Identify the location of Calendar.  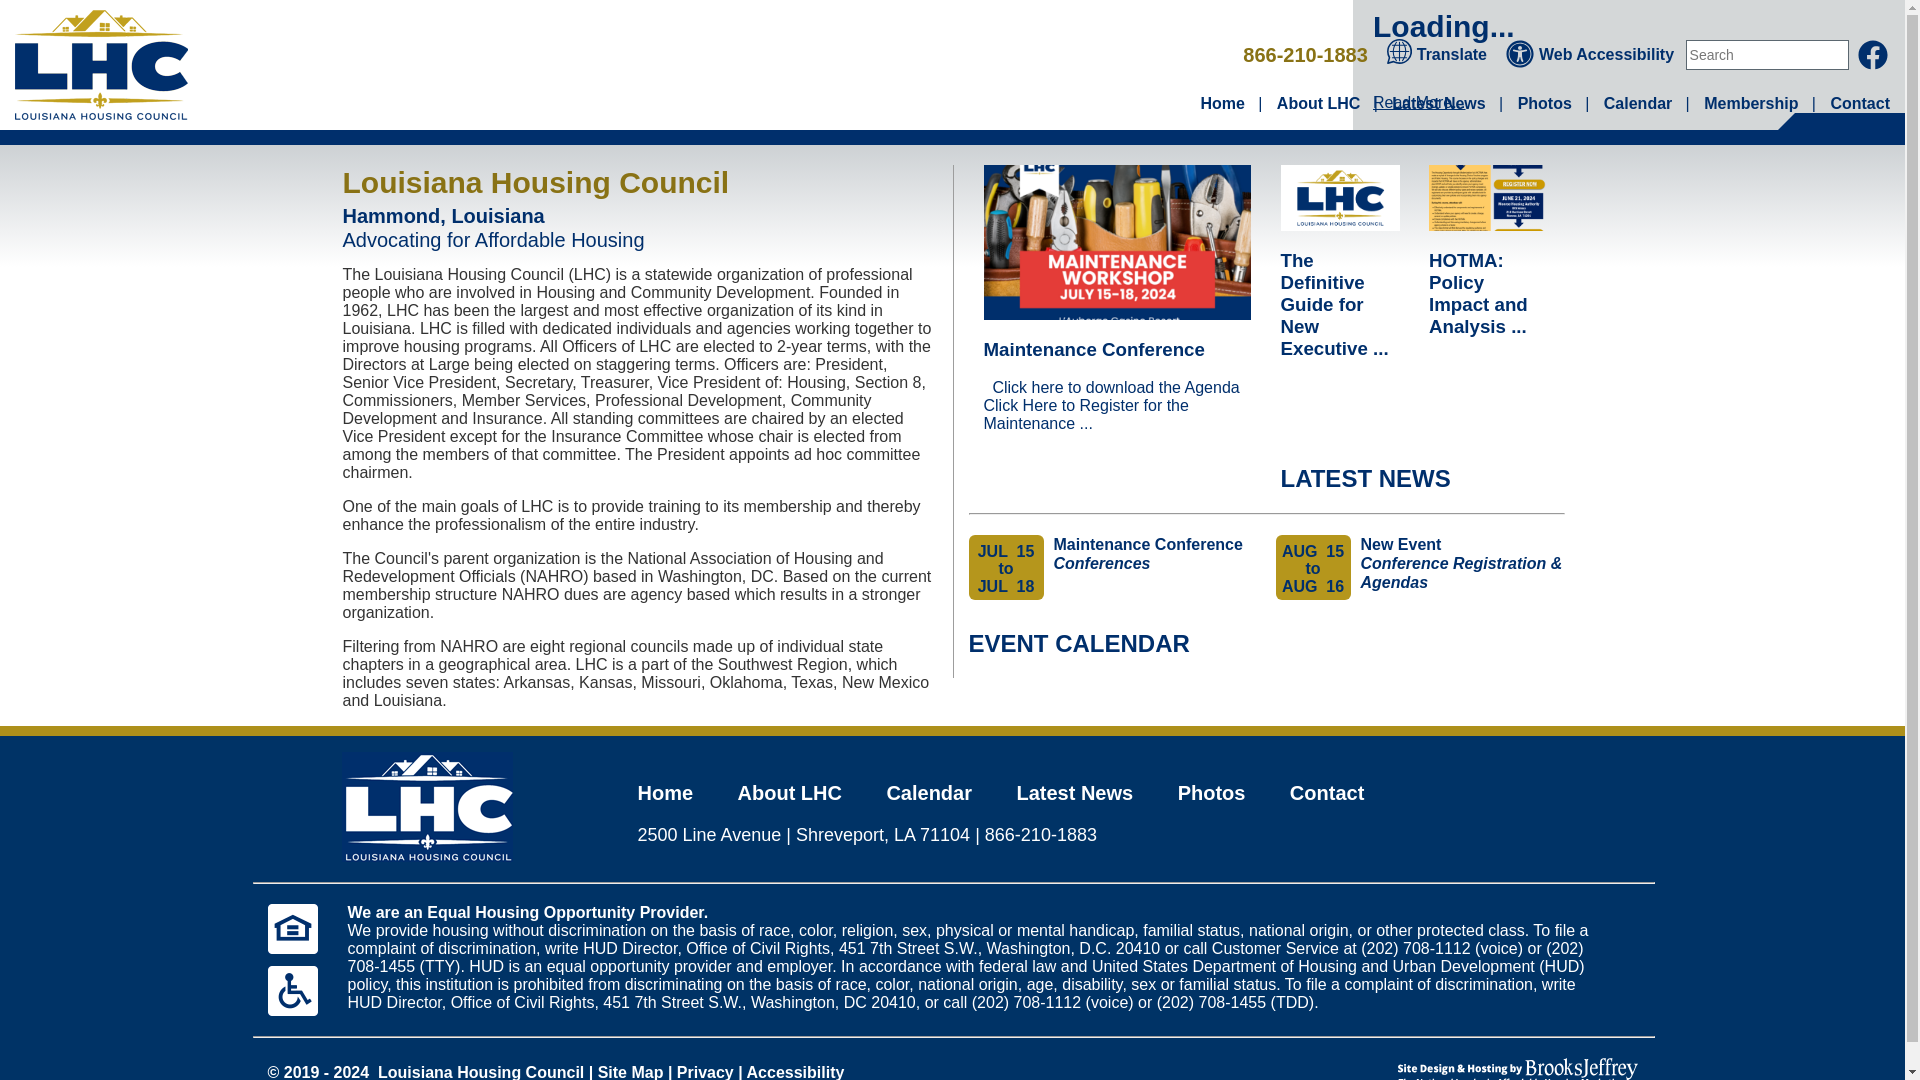
(1638, 104).